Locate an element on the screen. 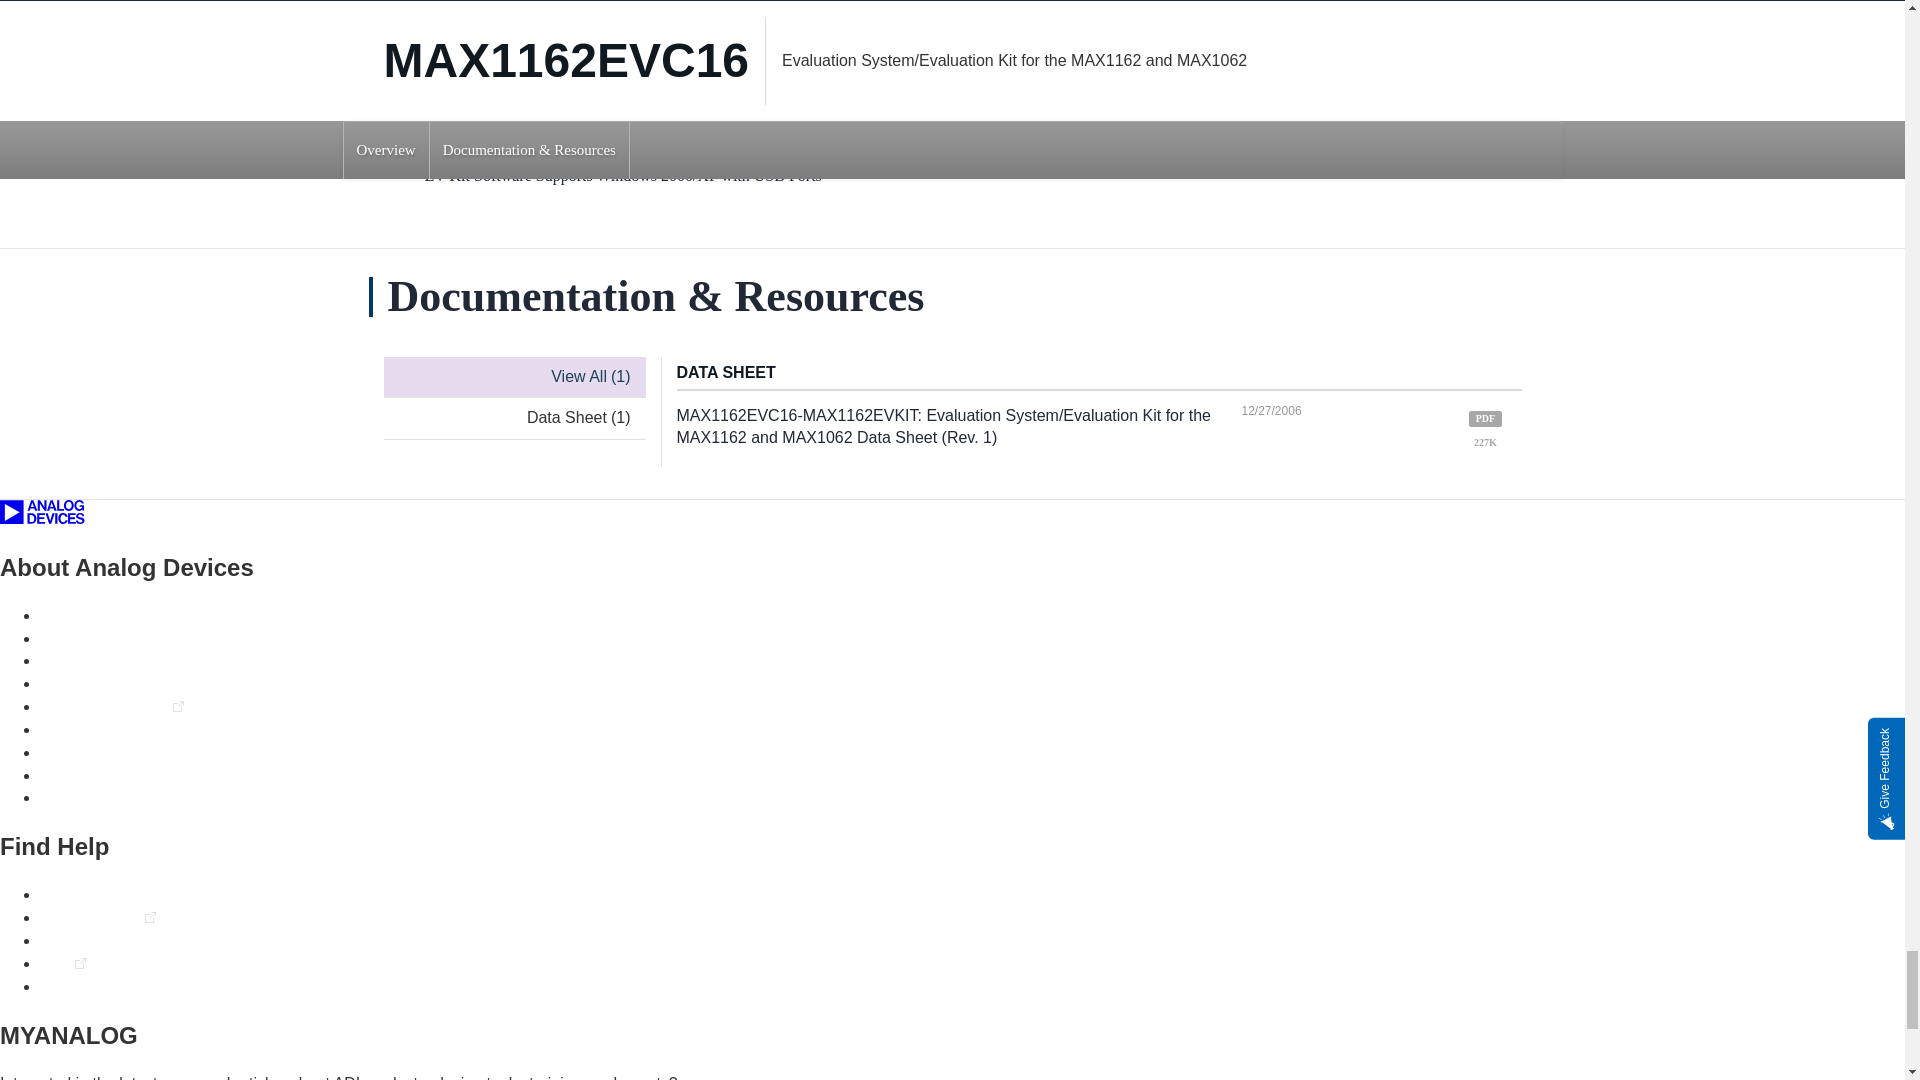 The height and width of the screenshot is (1080, 1920). Investor Relations is located at coordinates (104, 706).